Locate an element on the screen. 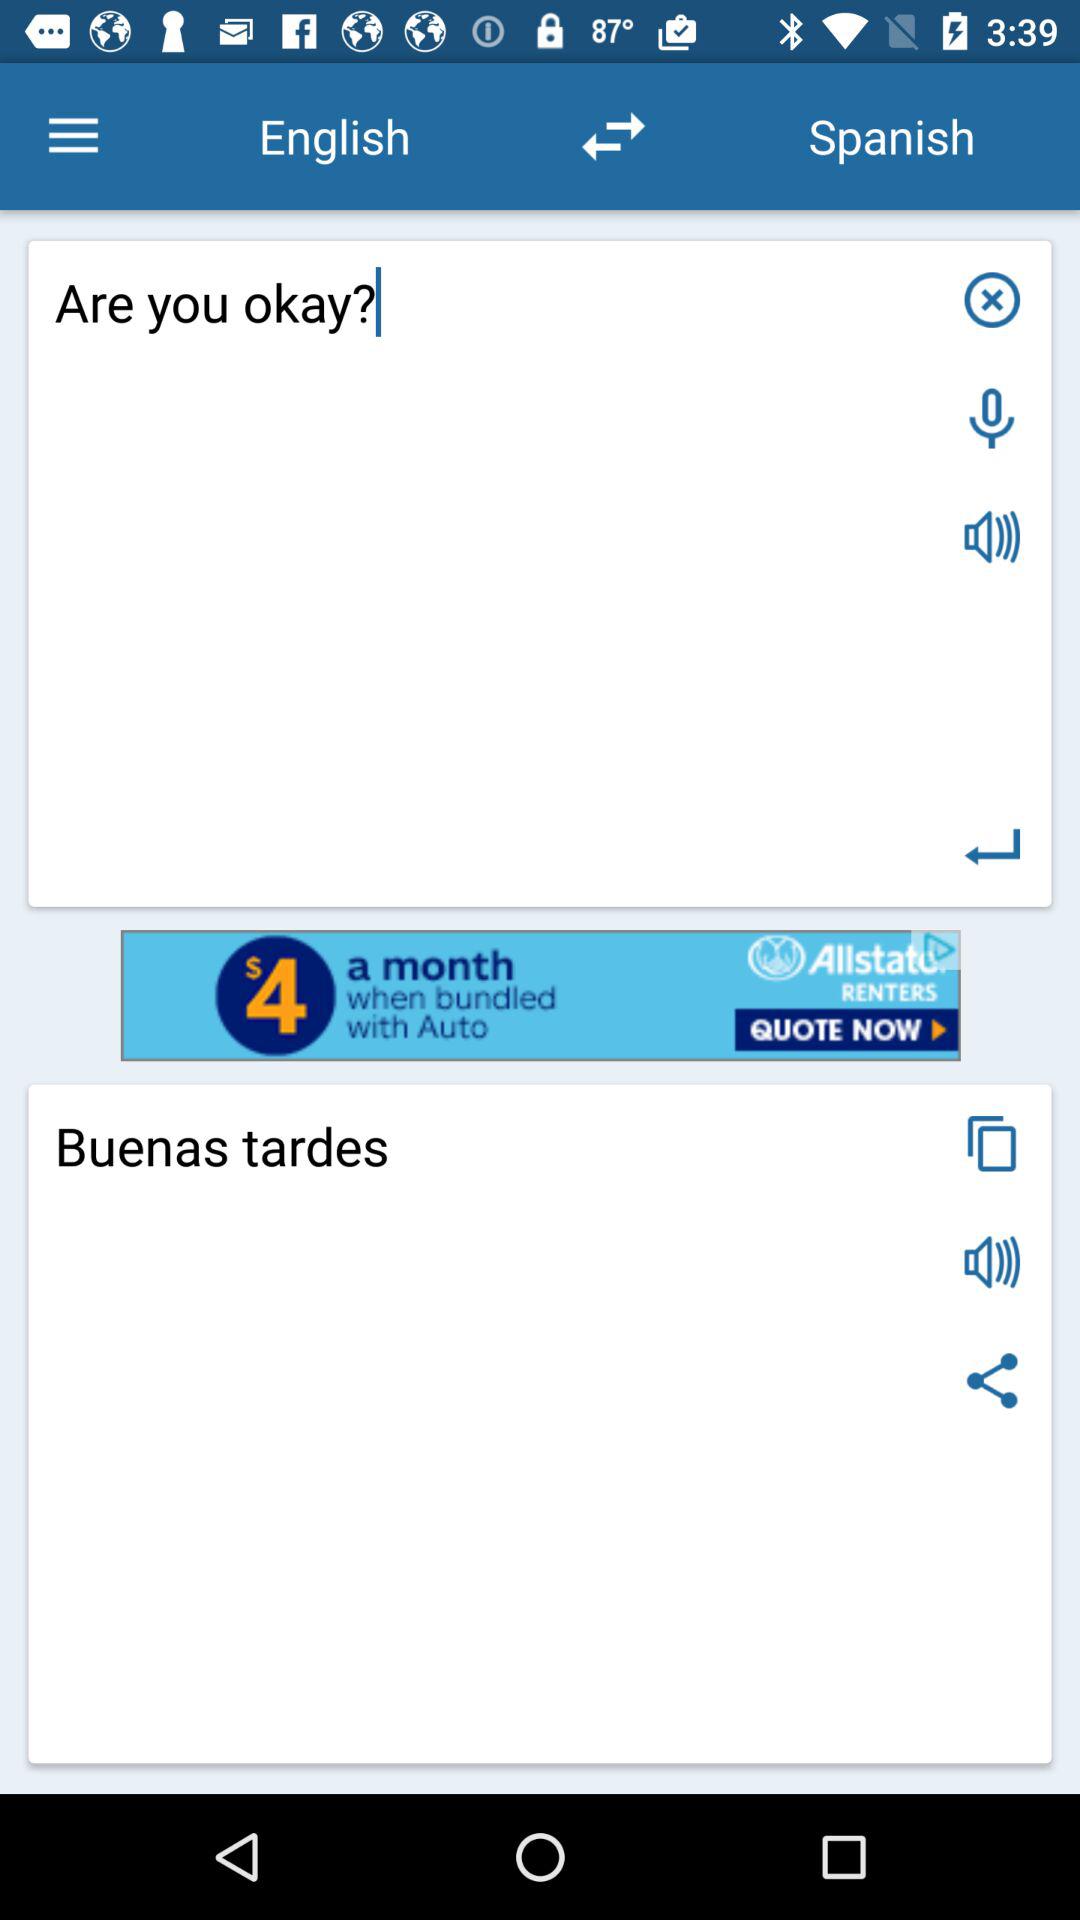  share icon is located at coordinates (992, 1380).